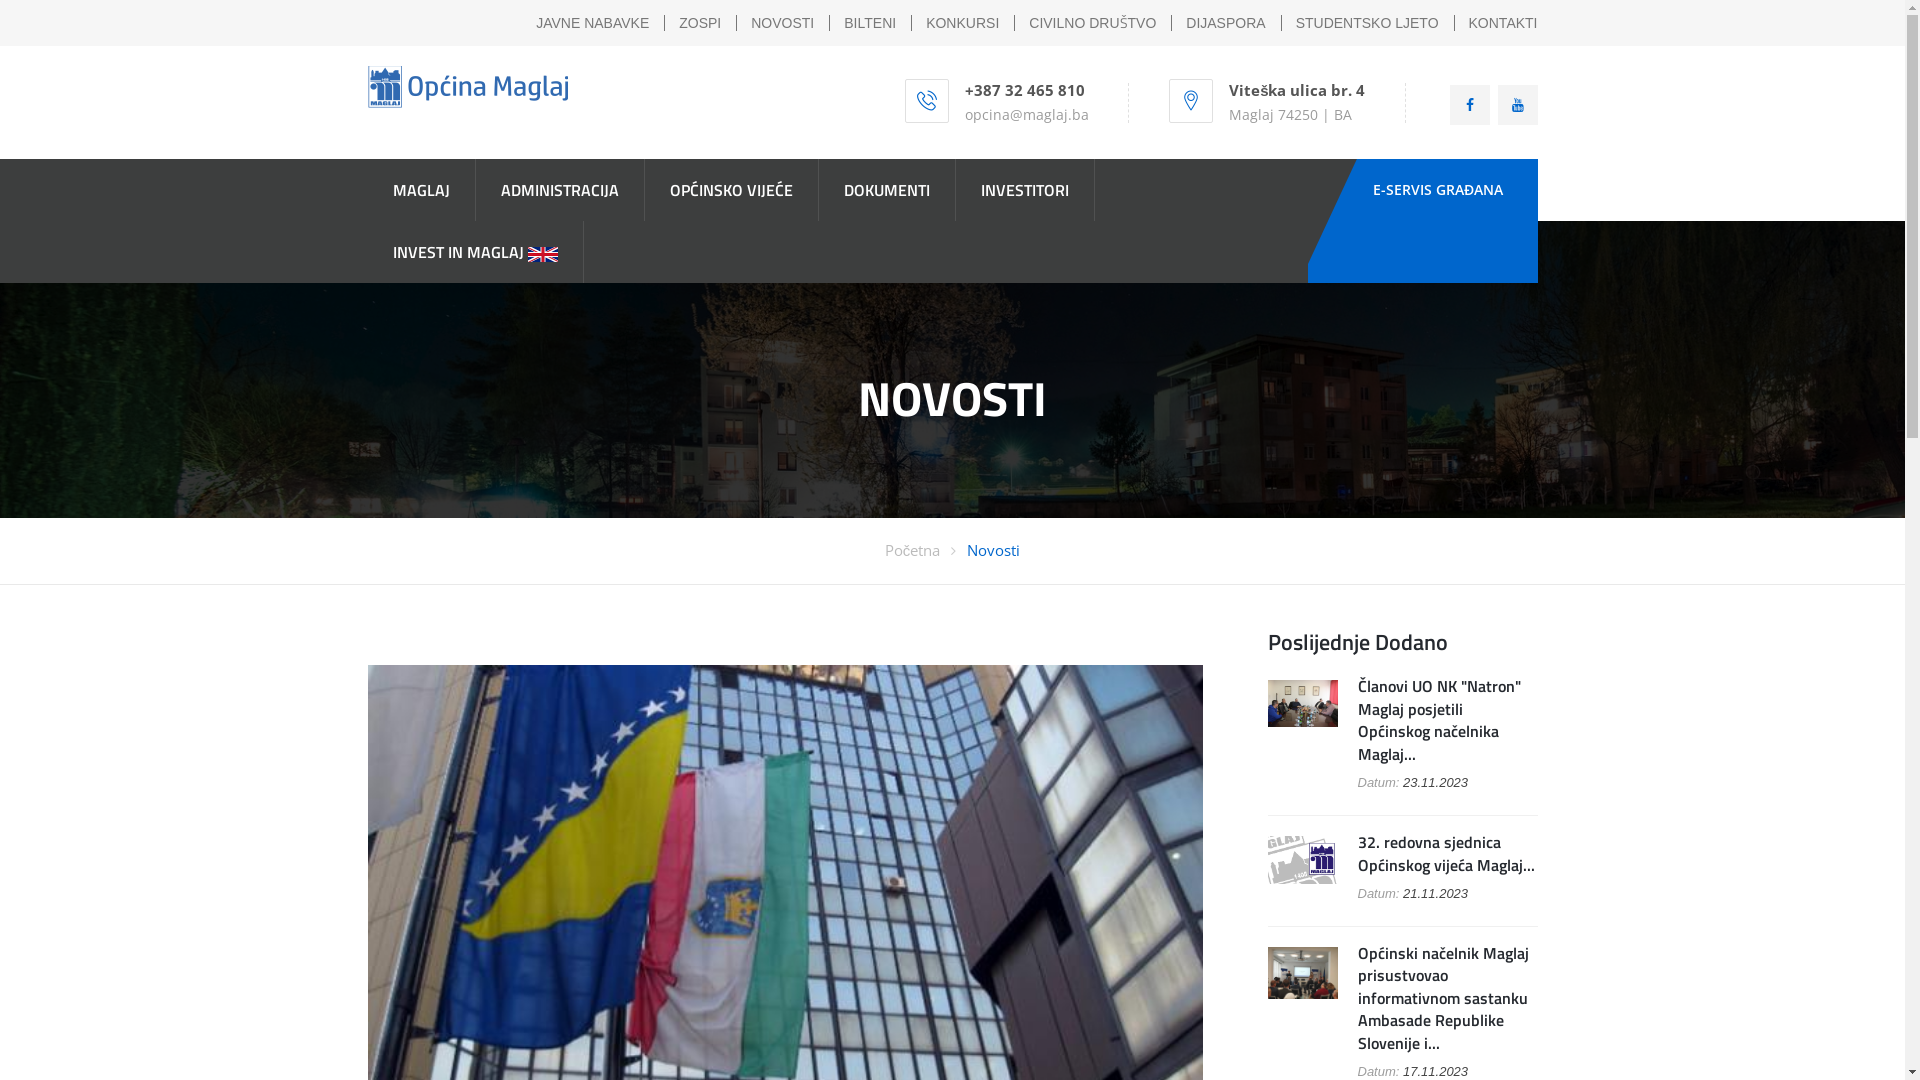 This screenshot has width=1920, height=1080. Describe the element at coordinates (1226, 23) in the screenshot. I see `DIJASPORA` at that location.